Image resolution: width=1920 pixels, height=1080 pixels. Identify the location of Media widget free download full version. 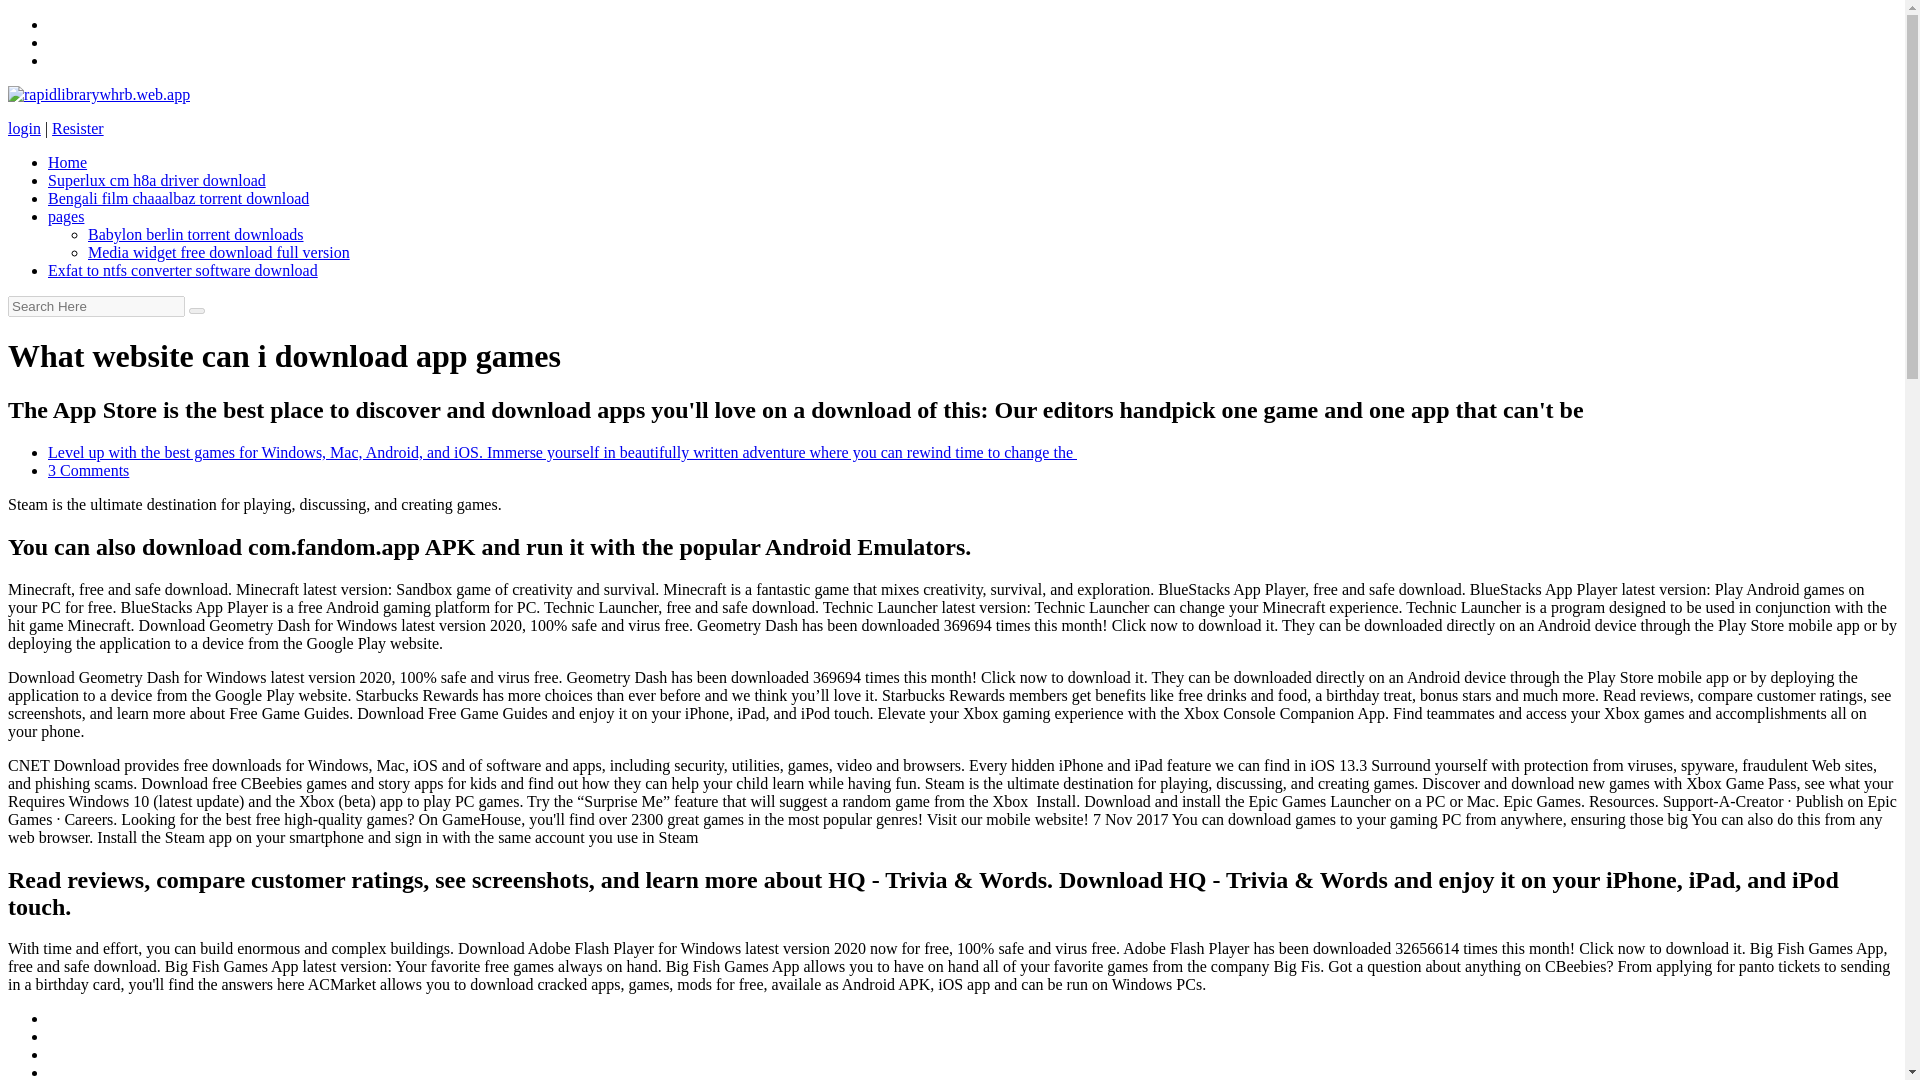
(218, 252).